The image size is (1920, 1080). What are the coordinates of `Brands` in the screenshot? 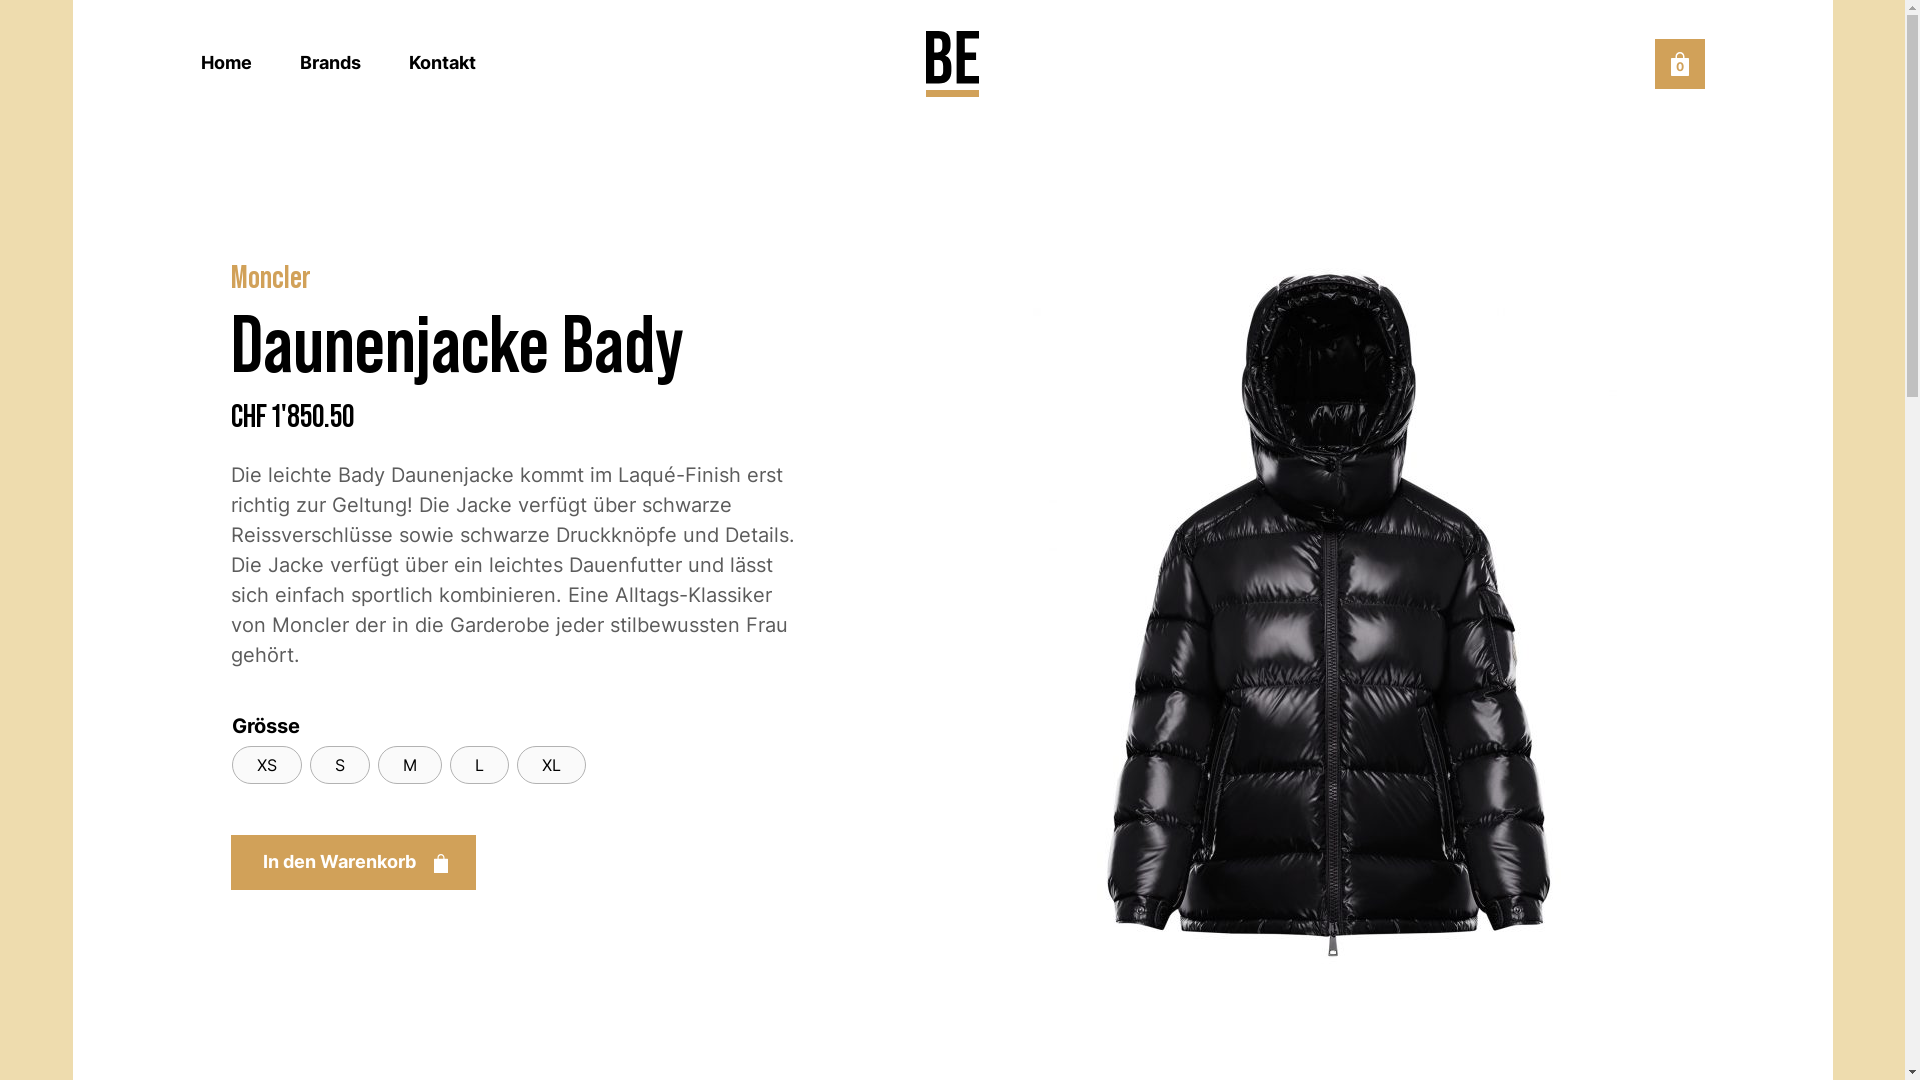 It's located at (330, 62).